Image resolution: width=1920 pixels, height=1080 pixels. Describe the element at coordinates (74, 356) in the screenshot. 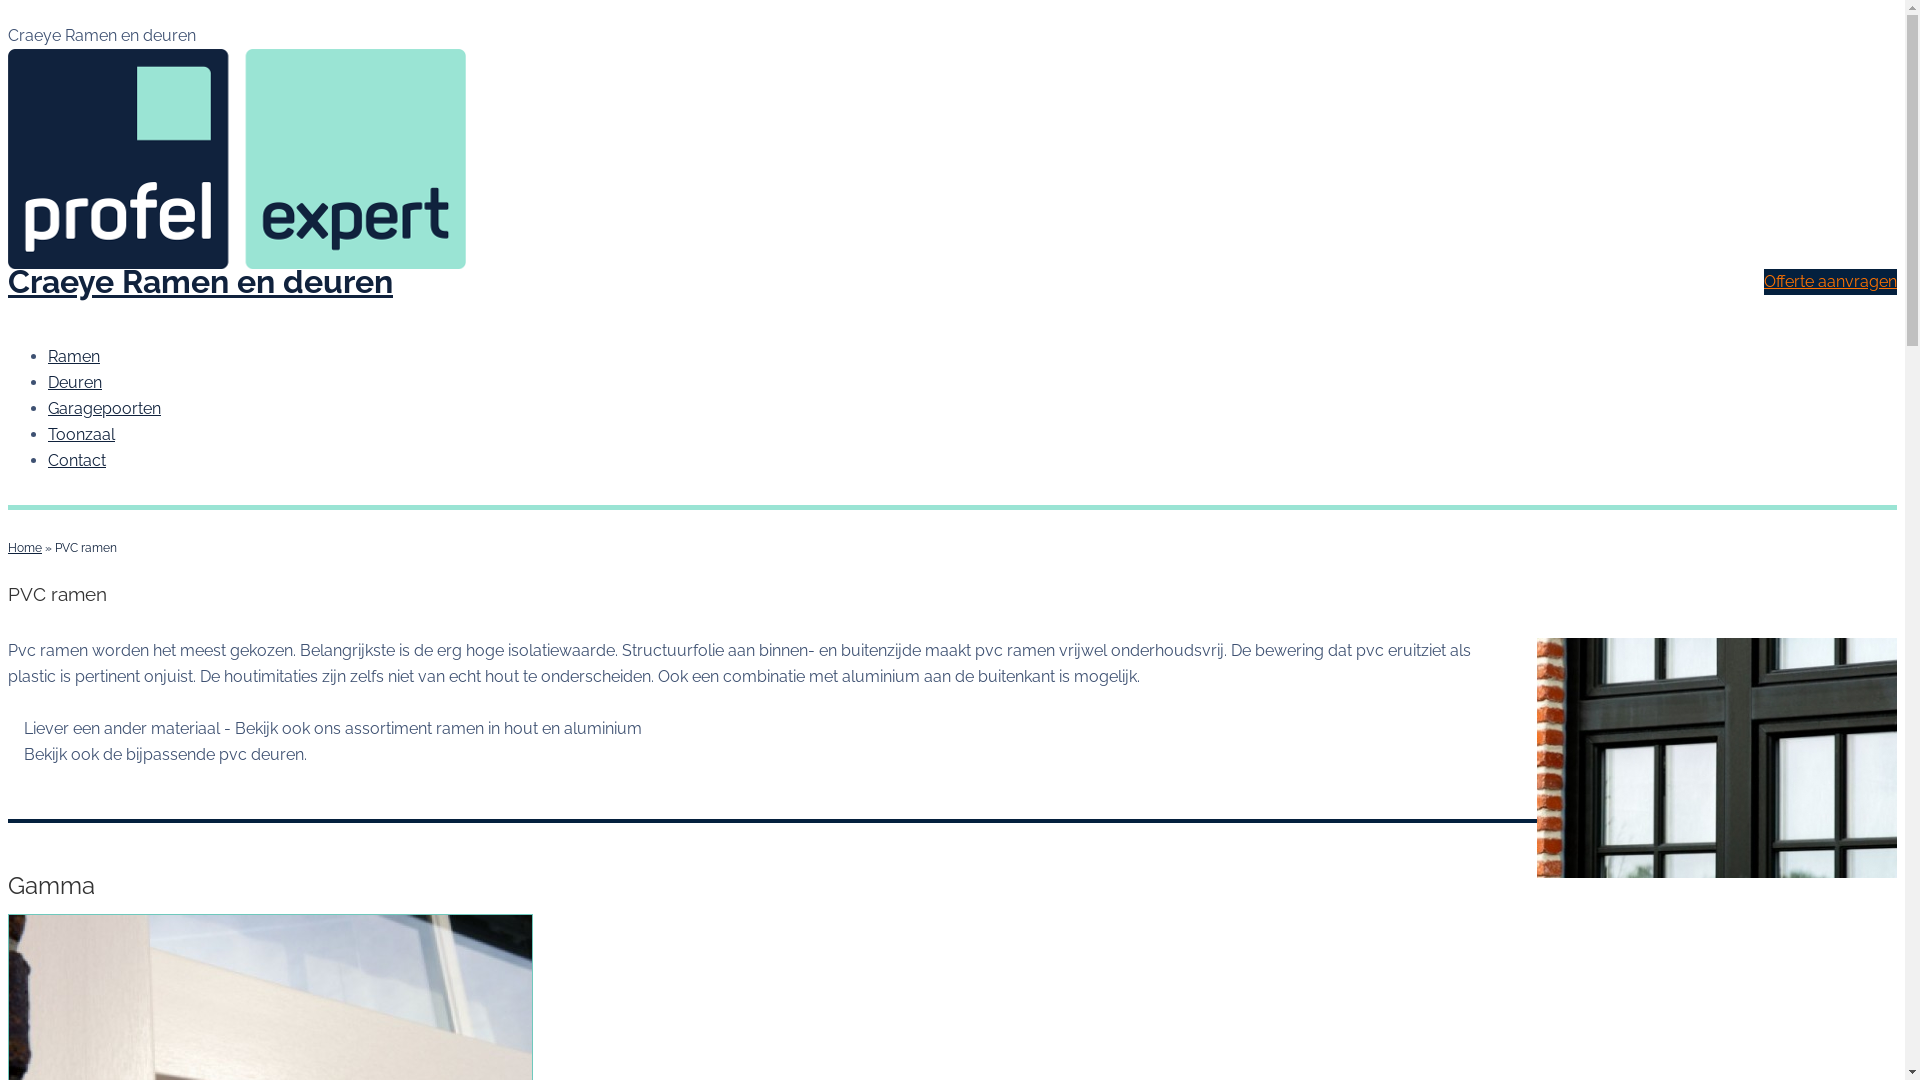

I see `Ramen` at that location.